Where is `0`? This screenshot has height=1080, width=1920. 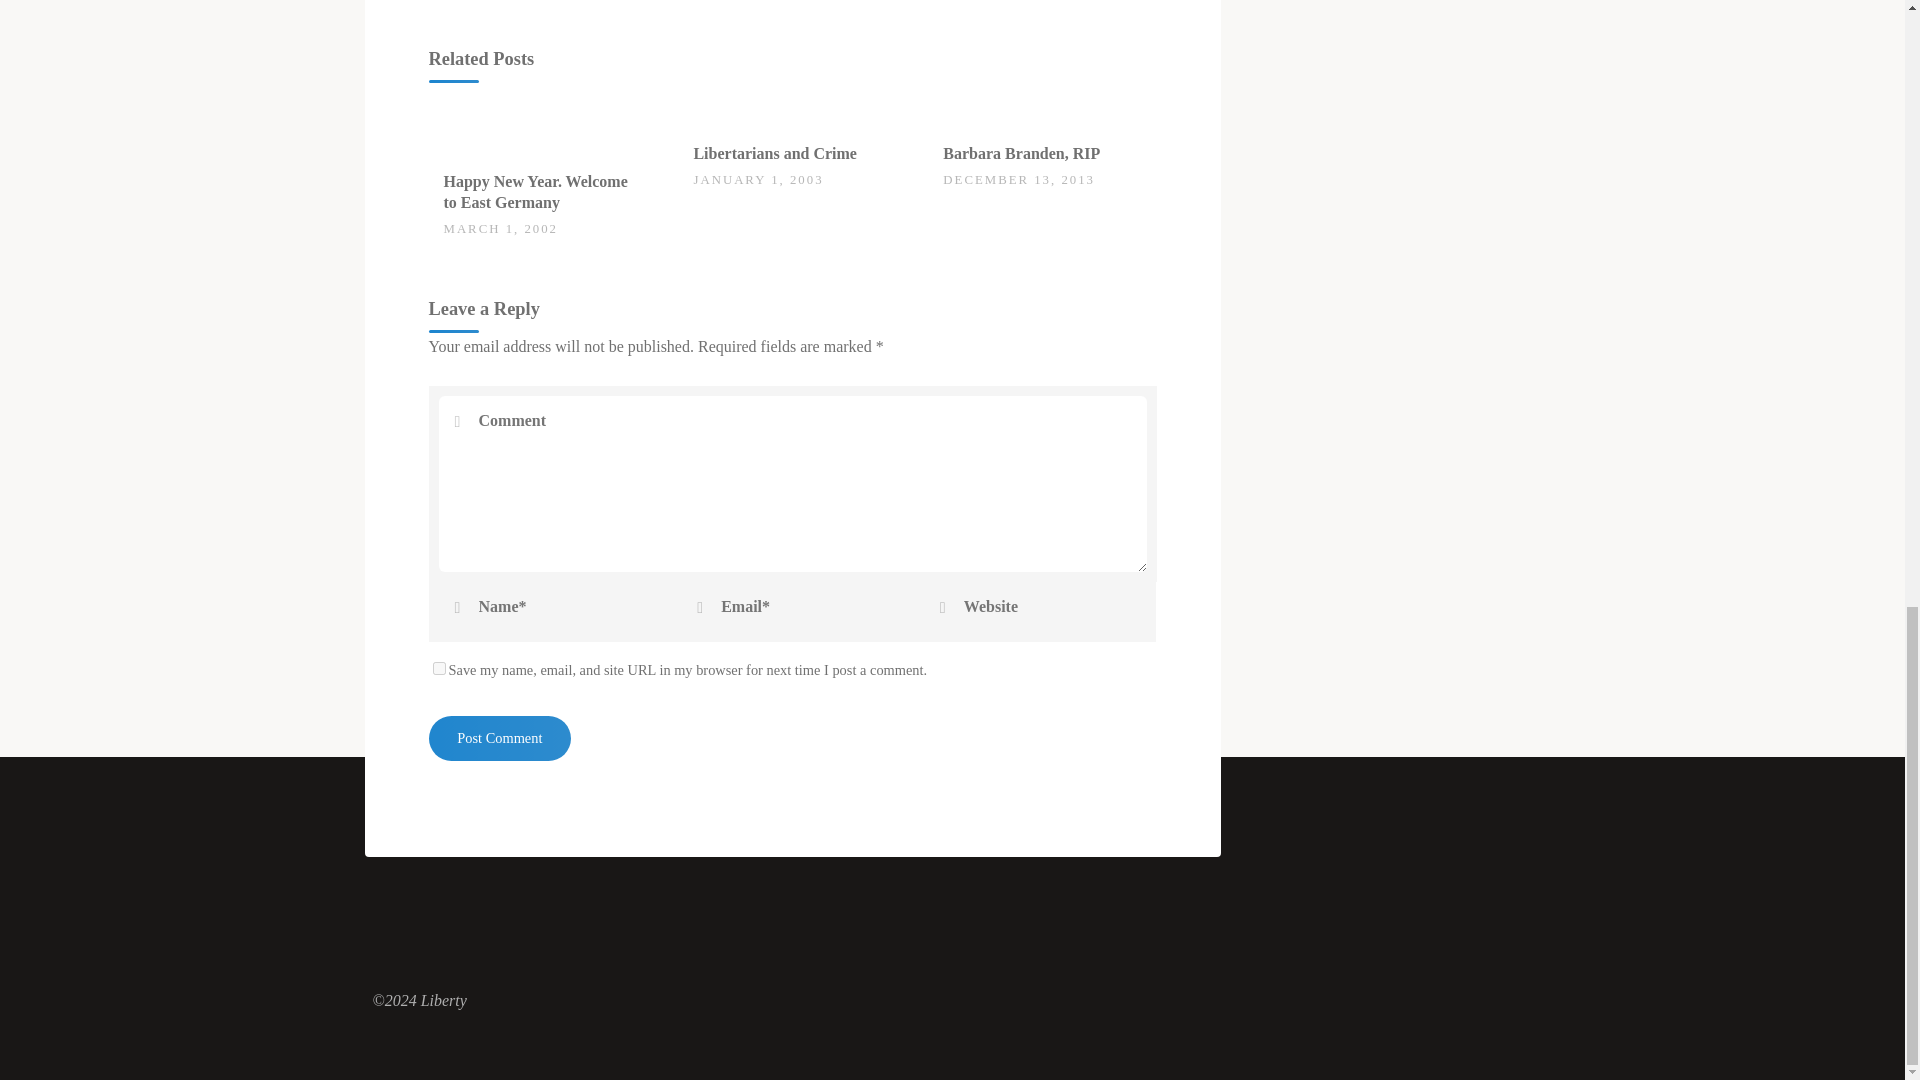
0 is located at coordinates (704, 143).